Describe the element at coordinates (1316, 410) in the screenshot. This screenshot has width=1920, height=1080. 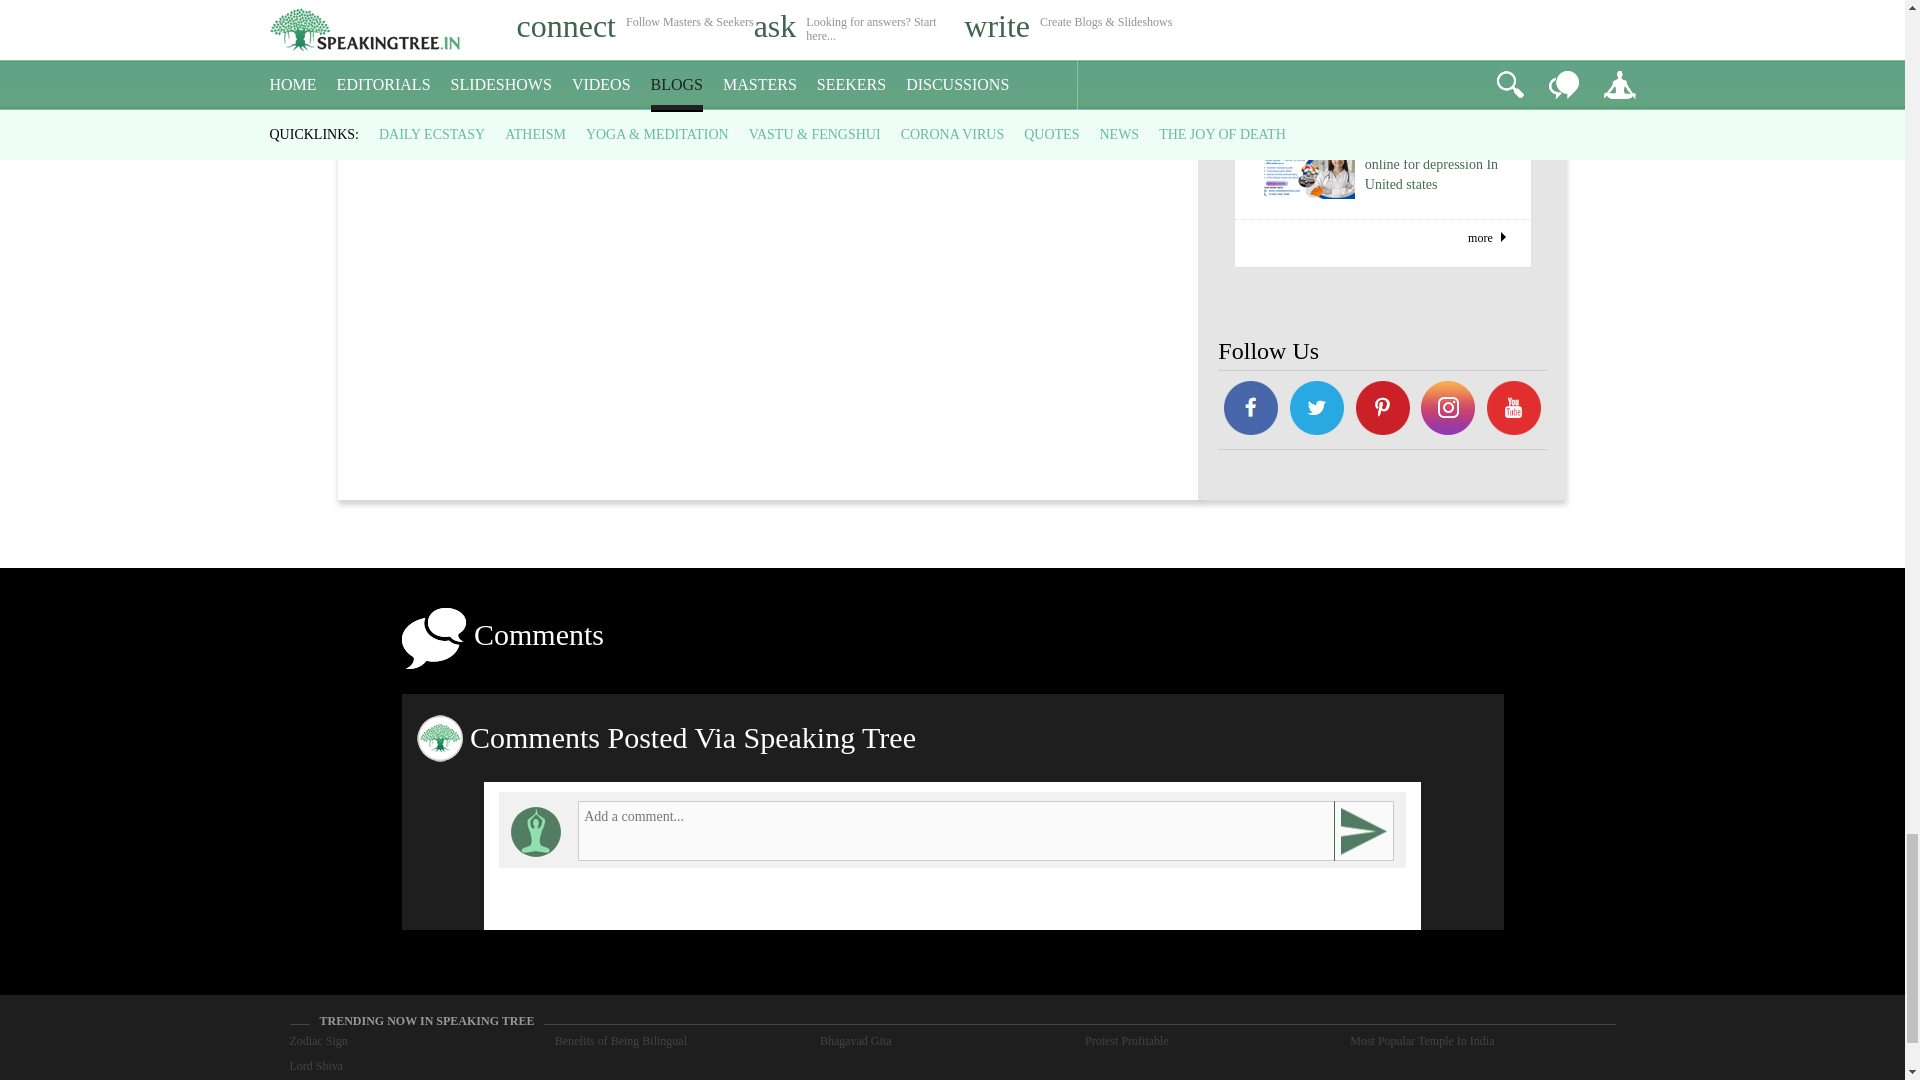
I see `Speaking Tree FaceBook` at that location.